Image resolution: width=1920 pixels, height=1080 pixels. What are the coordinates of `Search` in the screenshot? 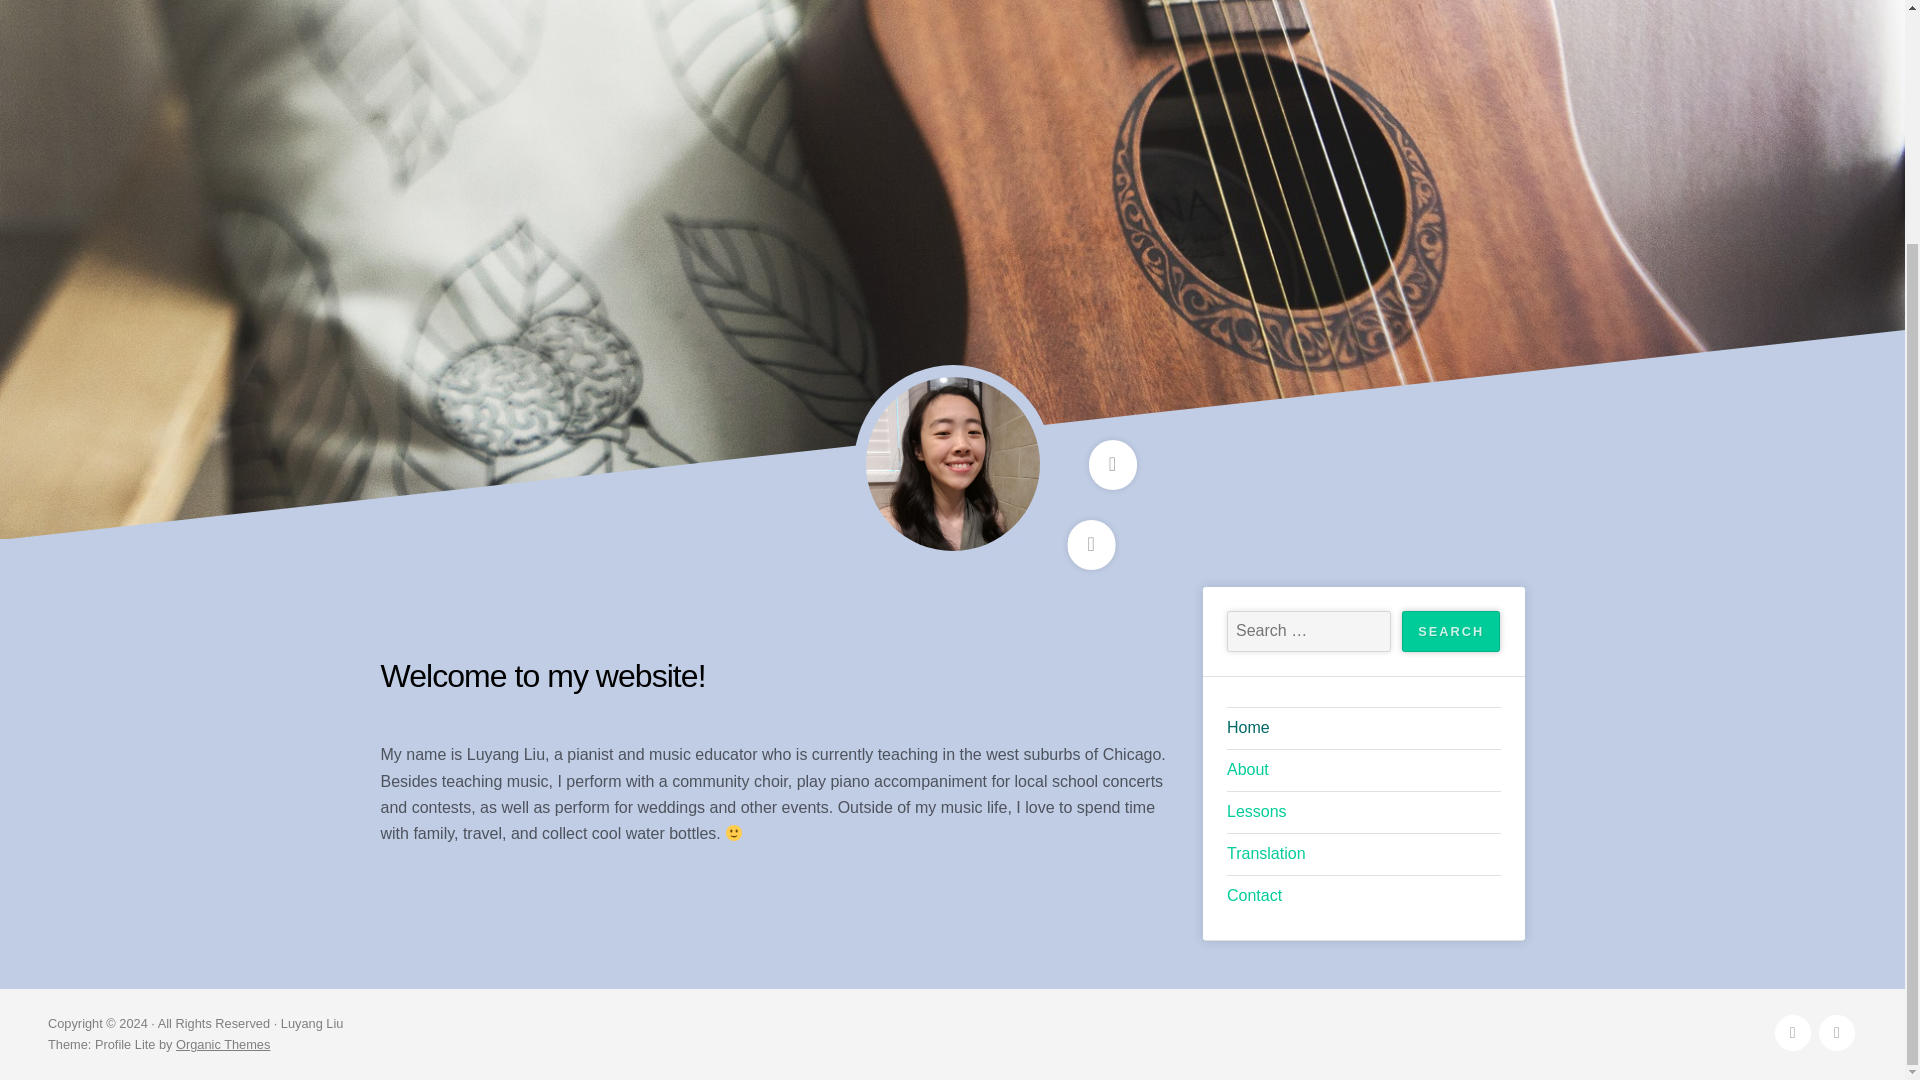 It's located at (1450, 632).